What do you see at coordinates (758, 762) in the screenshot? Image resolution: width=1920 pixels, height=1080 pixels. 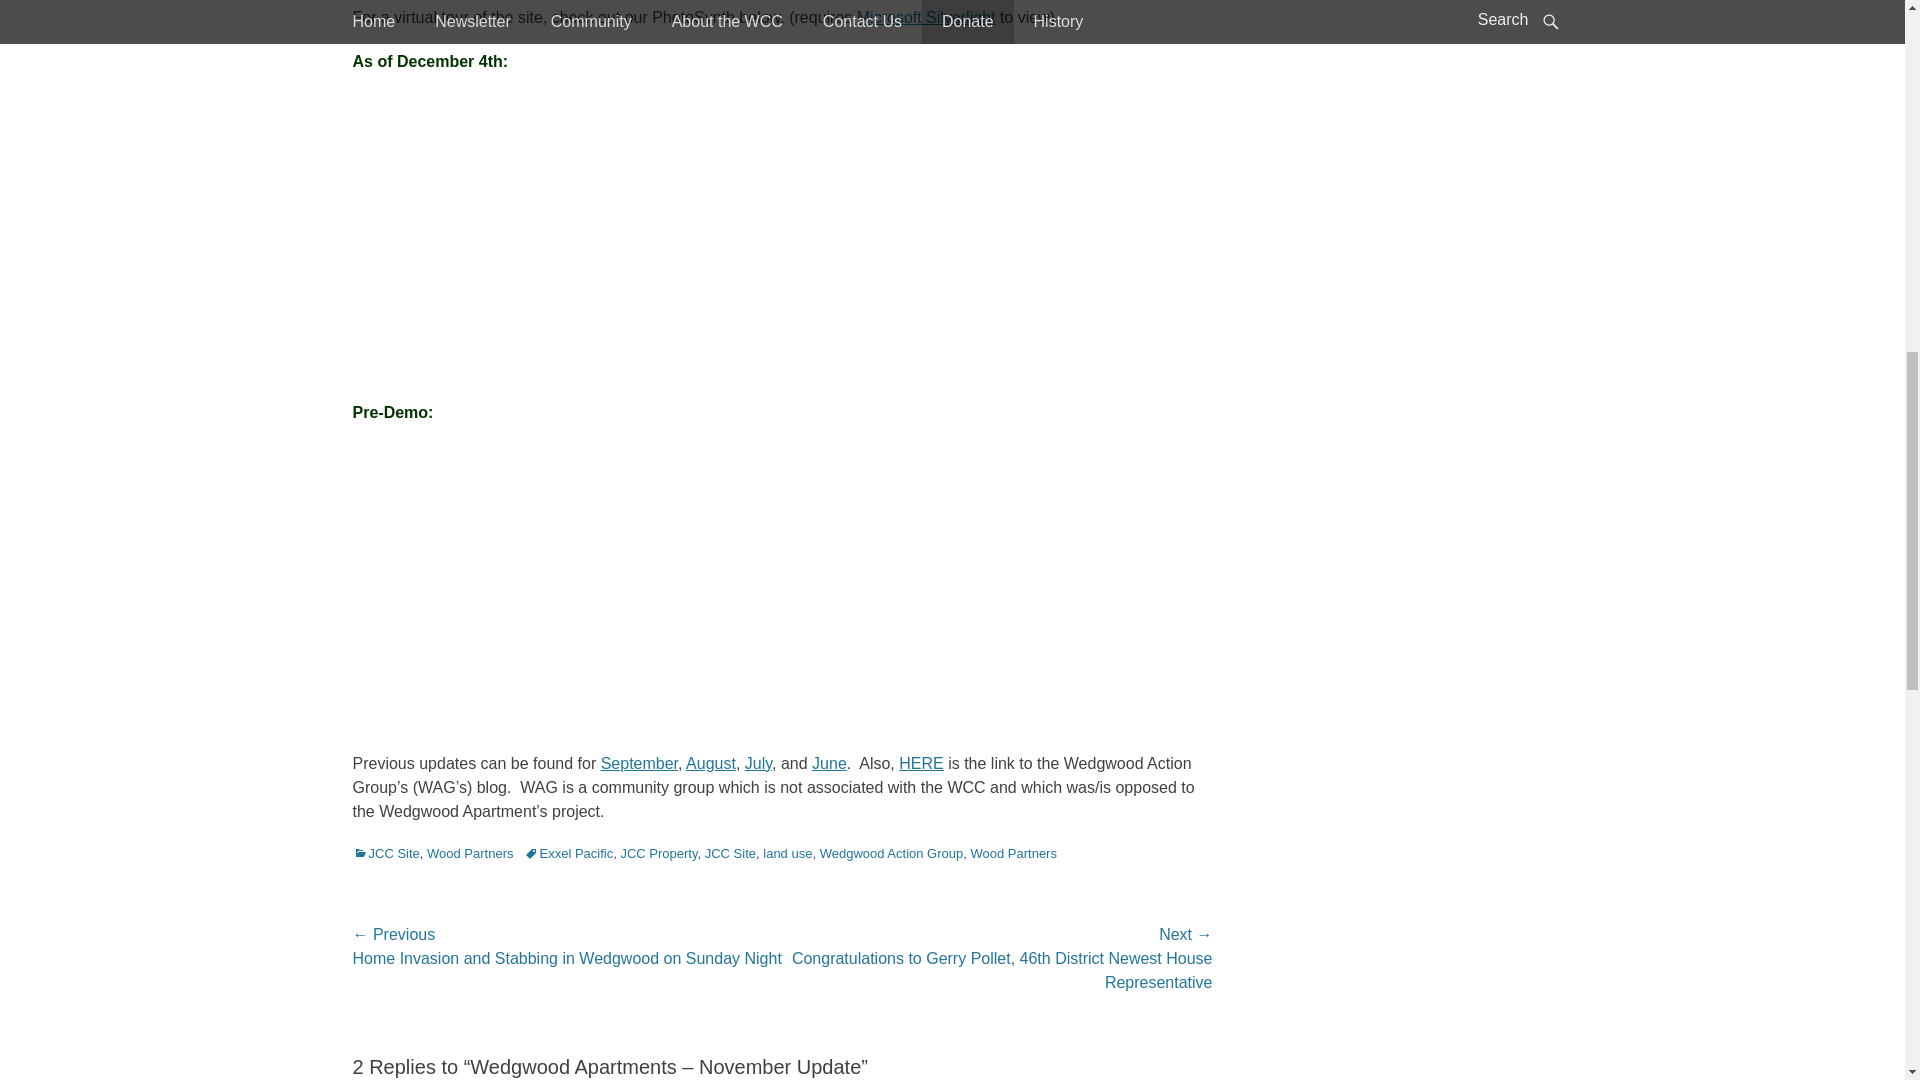 I see `July` at bounding box center [758, 762].